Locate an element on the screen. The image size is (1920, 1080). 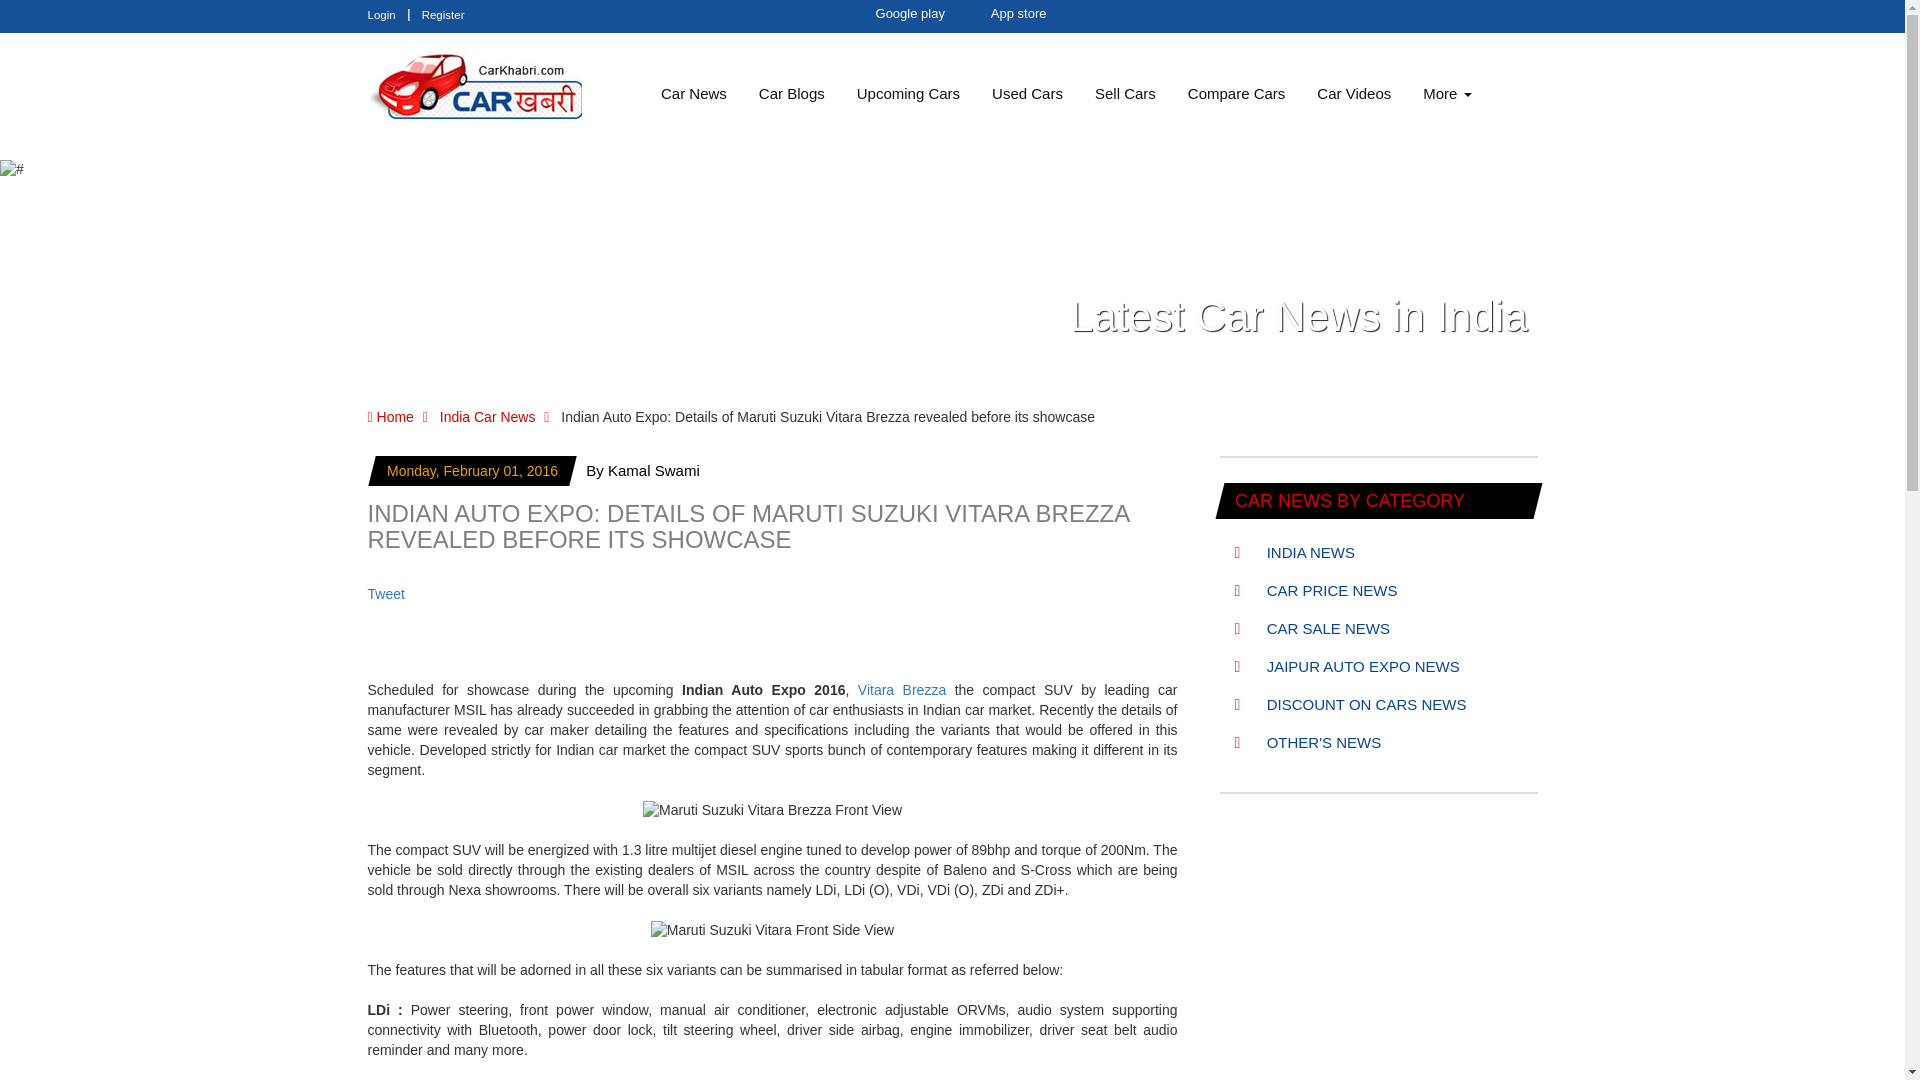
CAR PRICE NEWS is located at coordinates (1316, 590).